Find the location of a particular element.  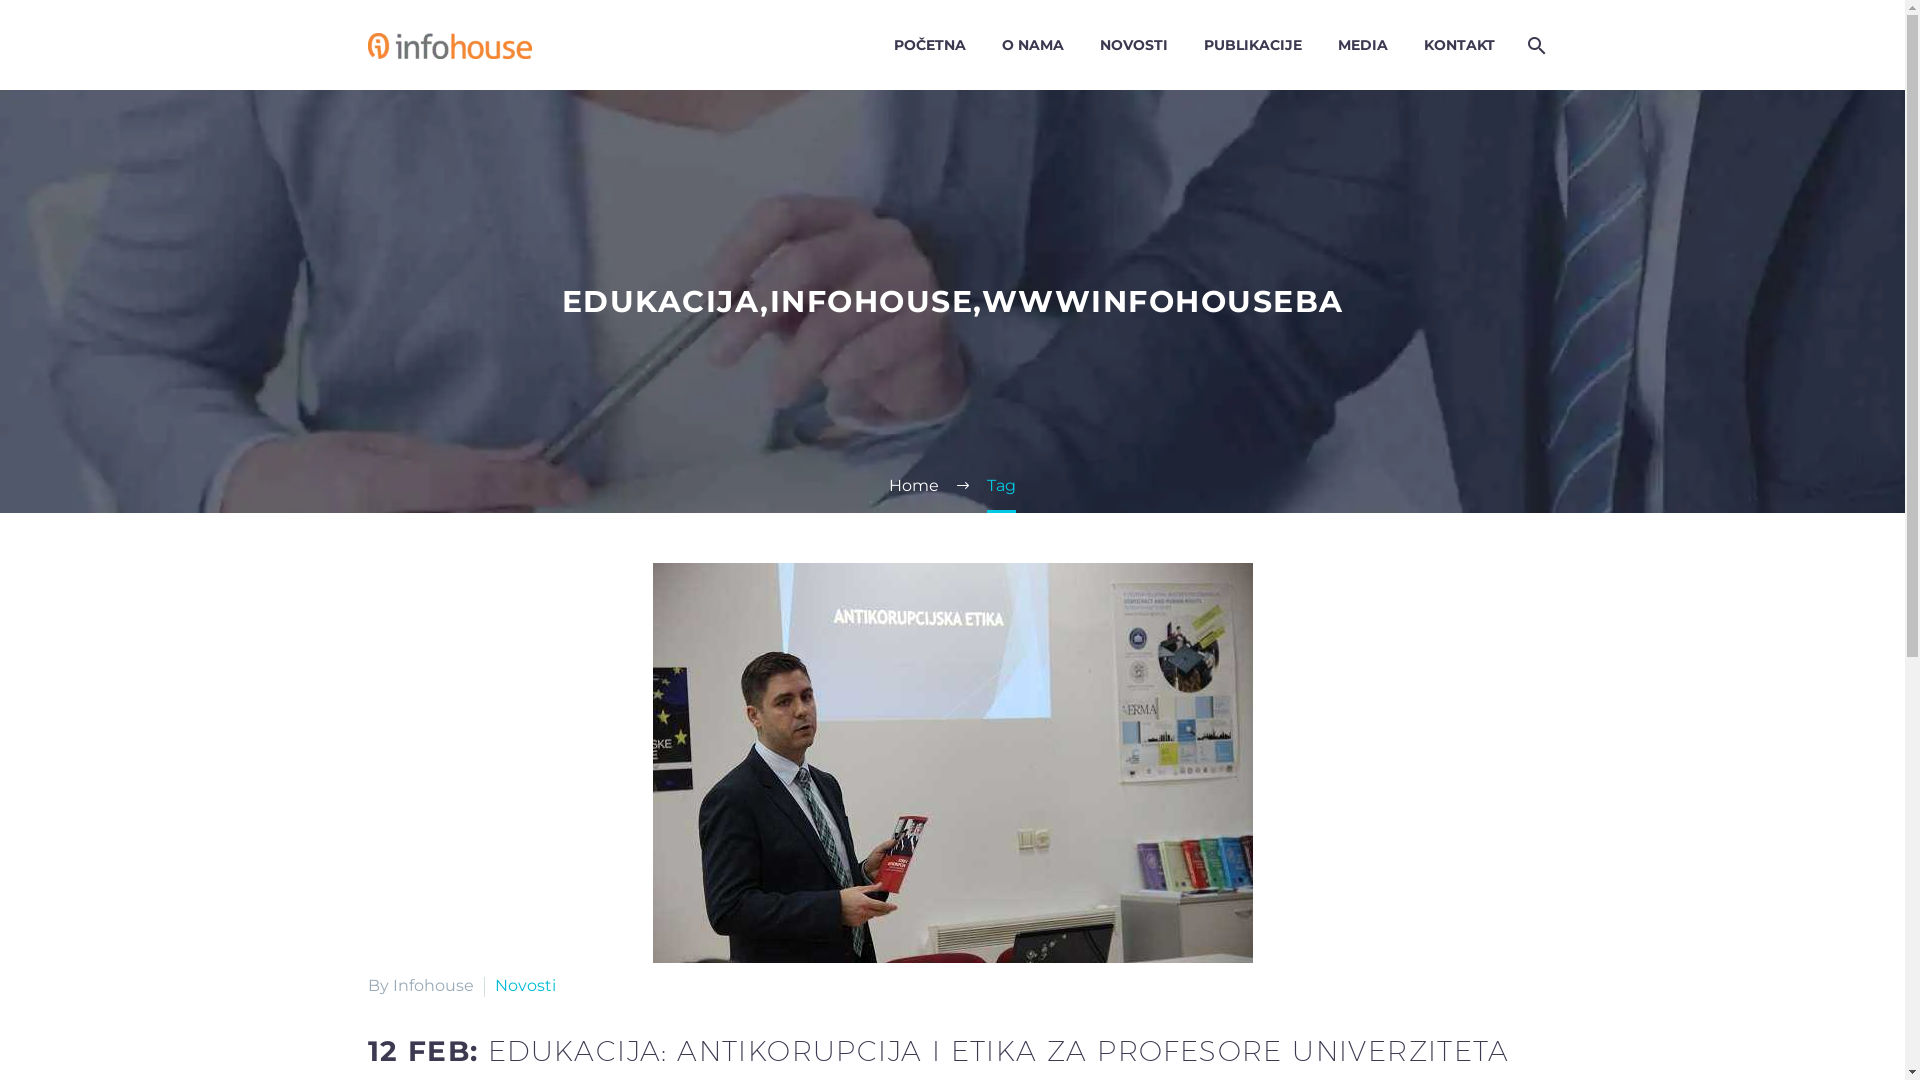

Home is located at coordinates (914, 486).